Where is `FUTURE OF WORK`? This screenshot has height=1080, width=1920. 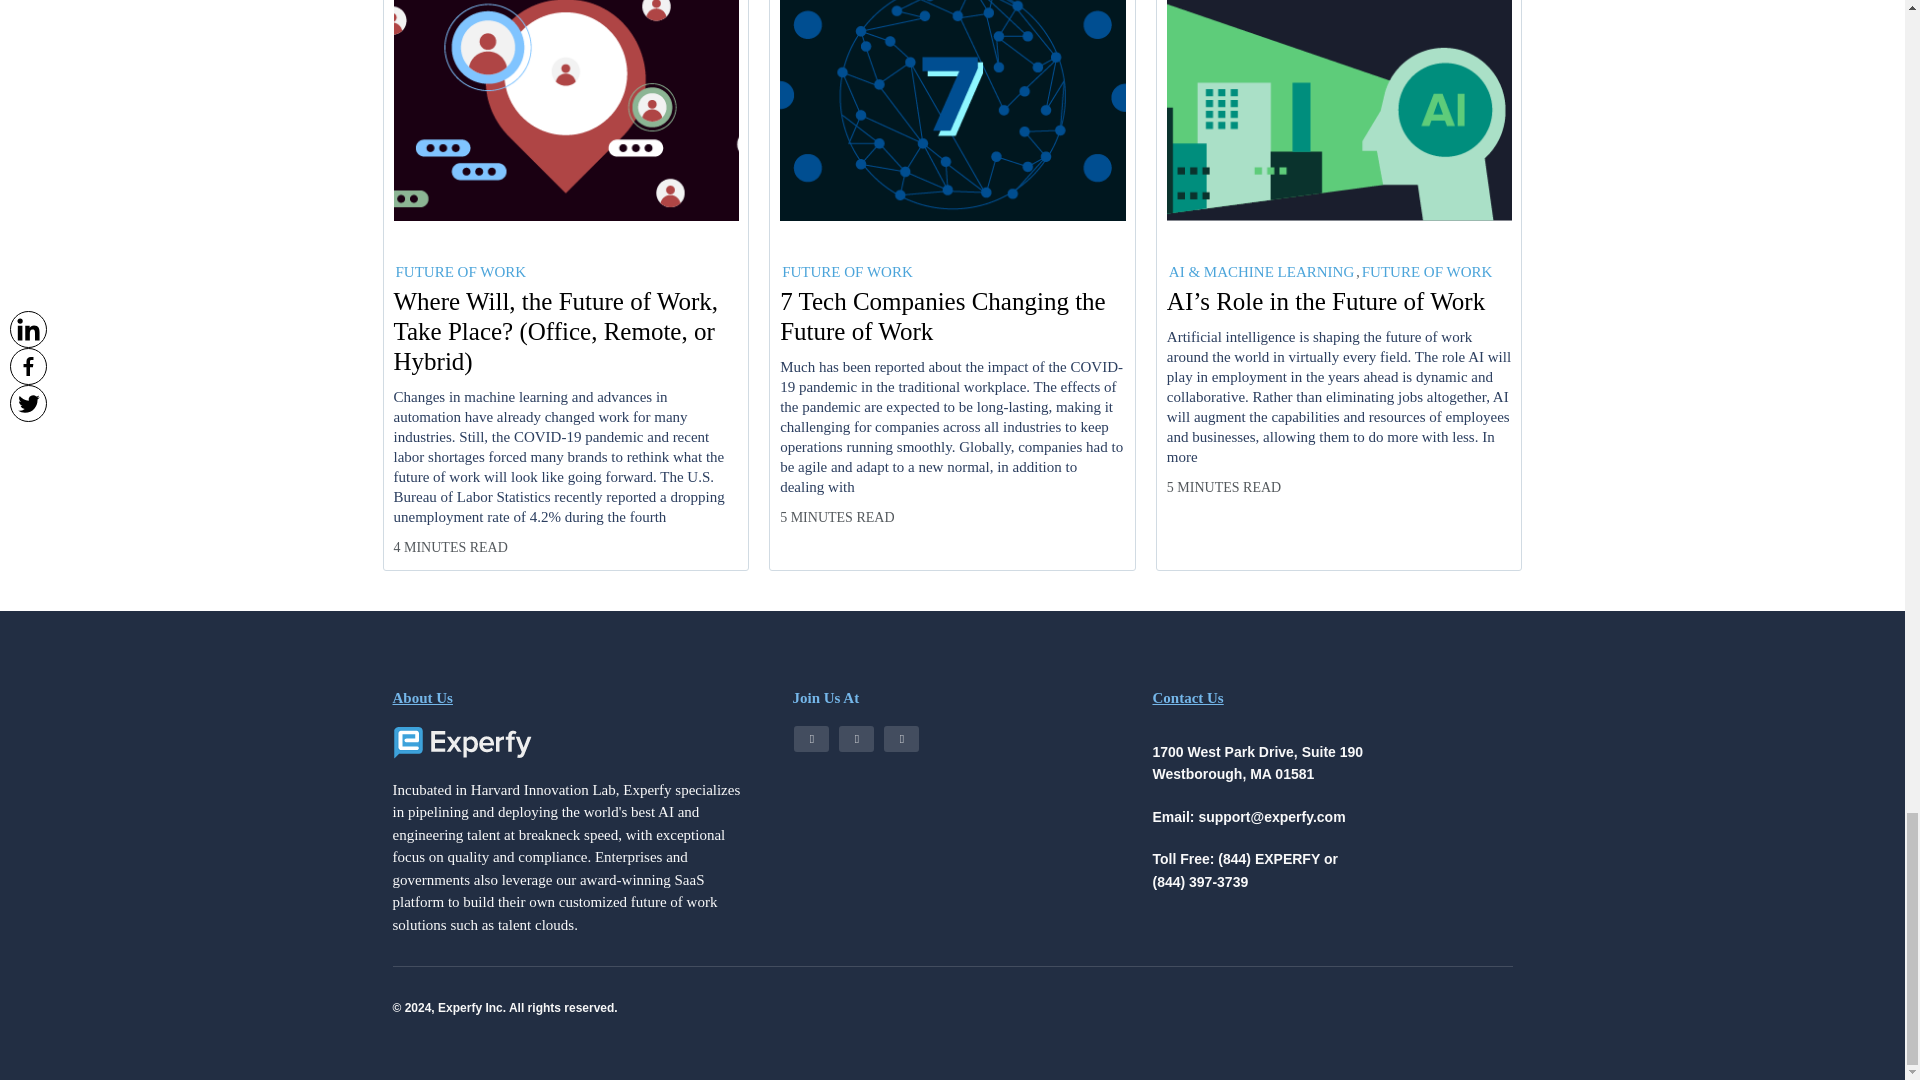 FUTURE OF WORK is located at coordinates (460, 271).